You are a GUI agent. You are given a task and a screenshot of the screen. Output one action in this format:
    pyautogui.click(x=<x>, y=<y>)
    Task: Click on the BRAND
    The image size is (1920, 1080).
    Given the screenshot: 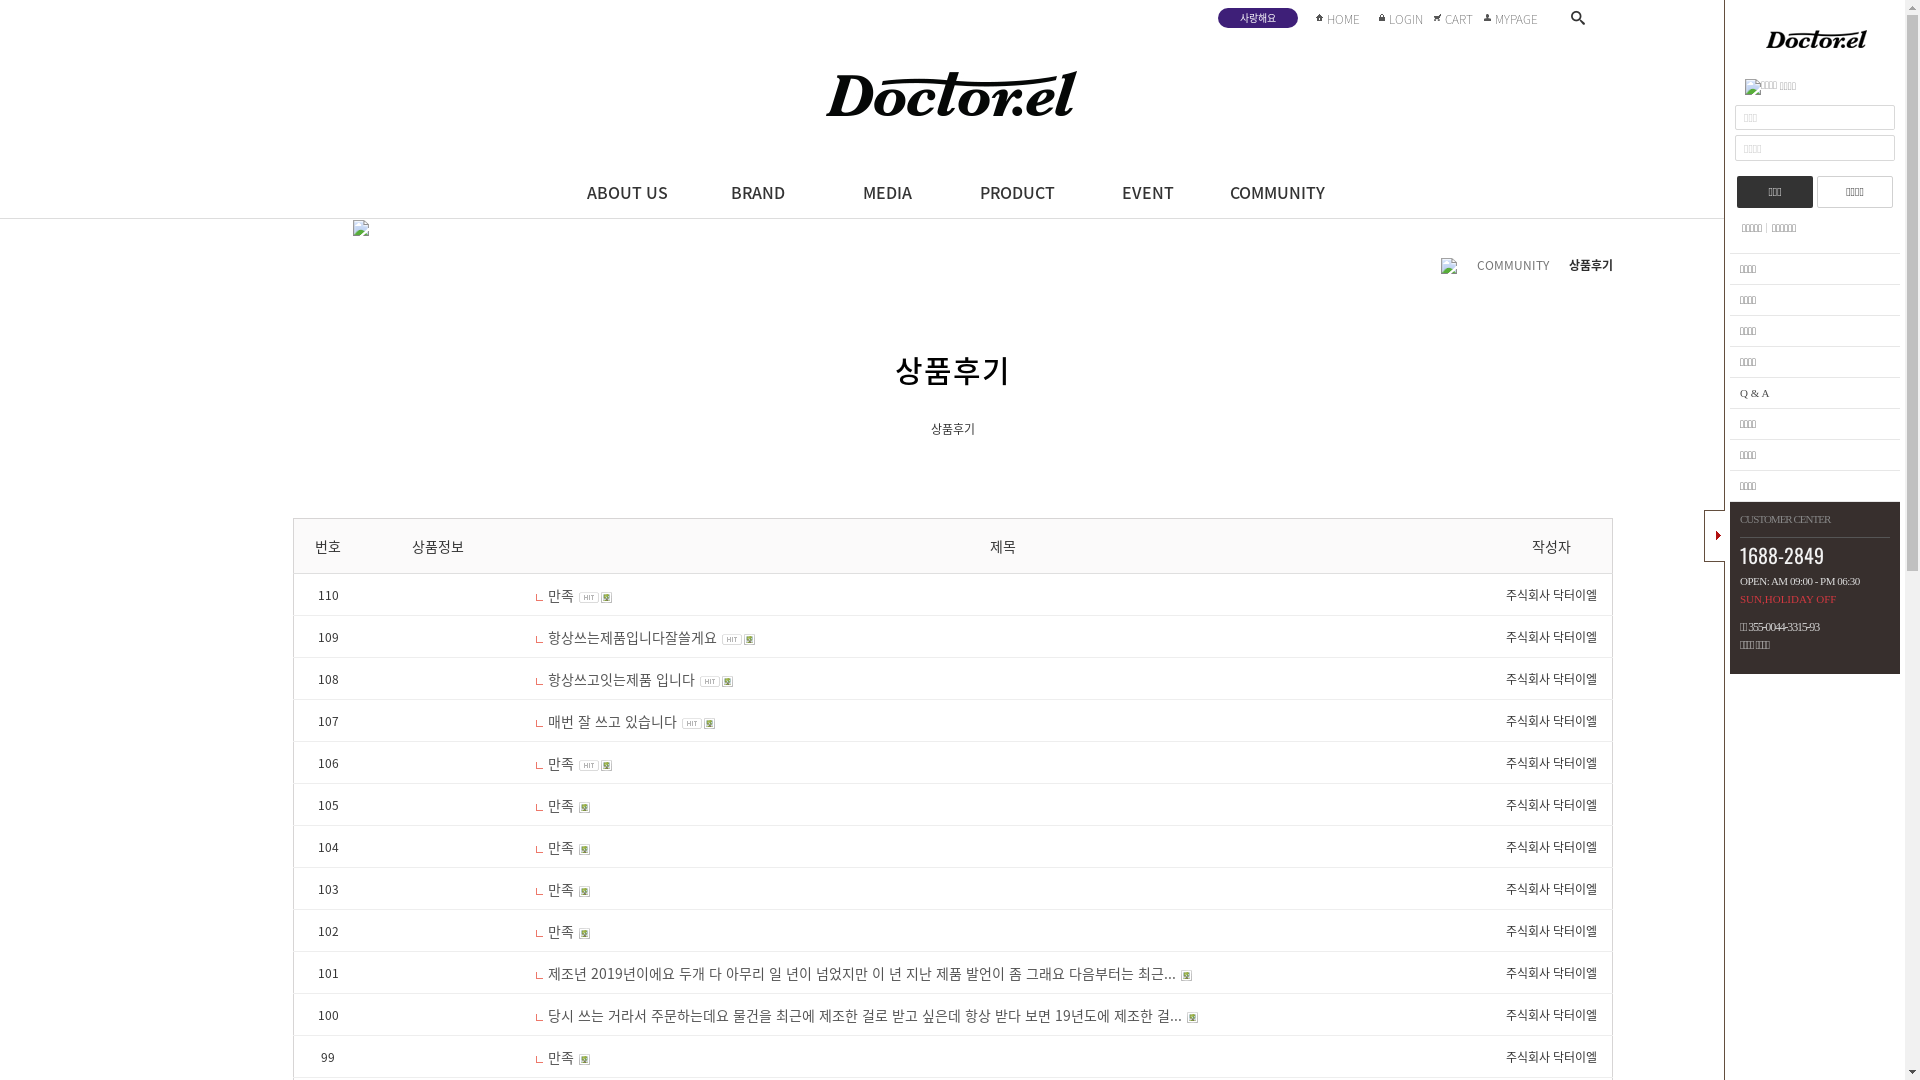 What is the action you would take?
    pyautogui.click(x=757, y=190)
    